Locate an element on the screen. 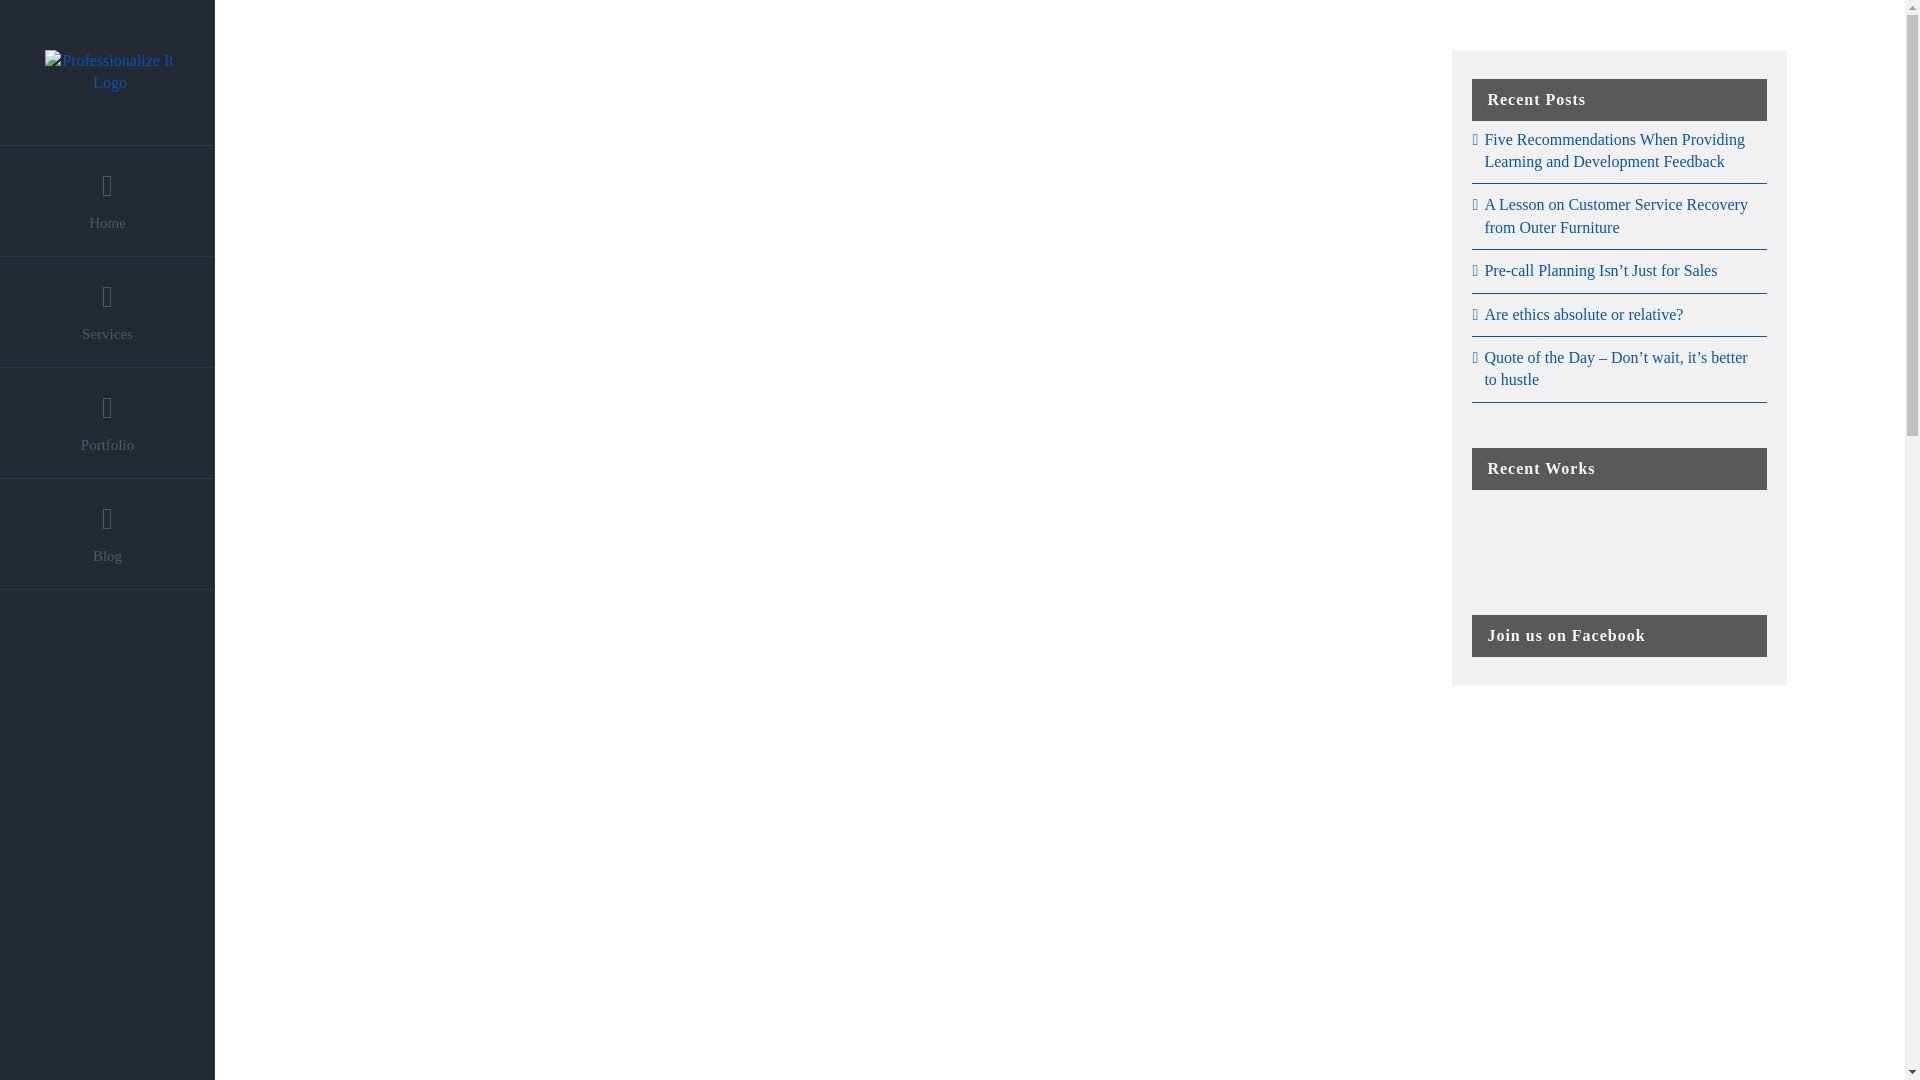  Portfolio is located at coordinates (108, 424).